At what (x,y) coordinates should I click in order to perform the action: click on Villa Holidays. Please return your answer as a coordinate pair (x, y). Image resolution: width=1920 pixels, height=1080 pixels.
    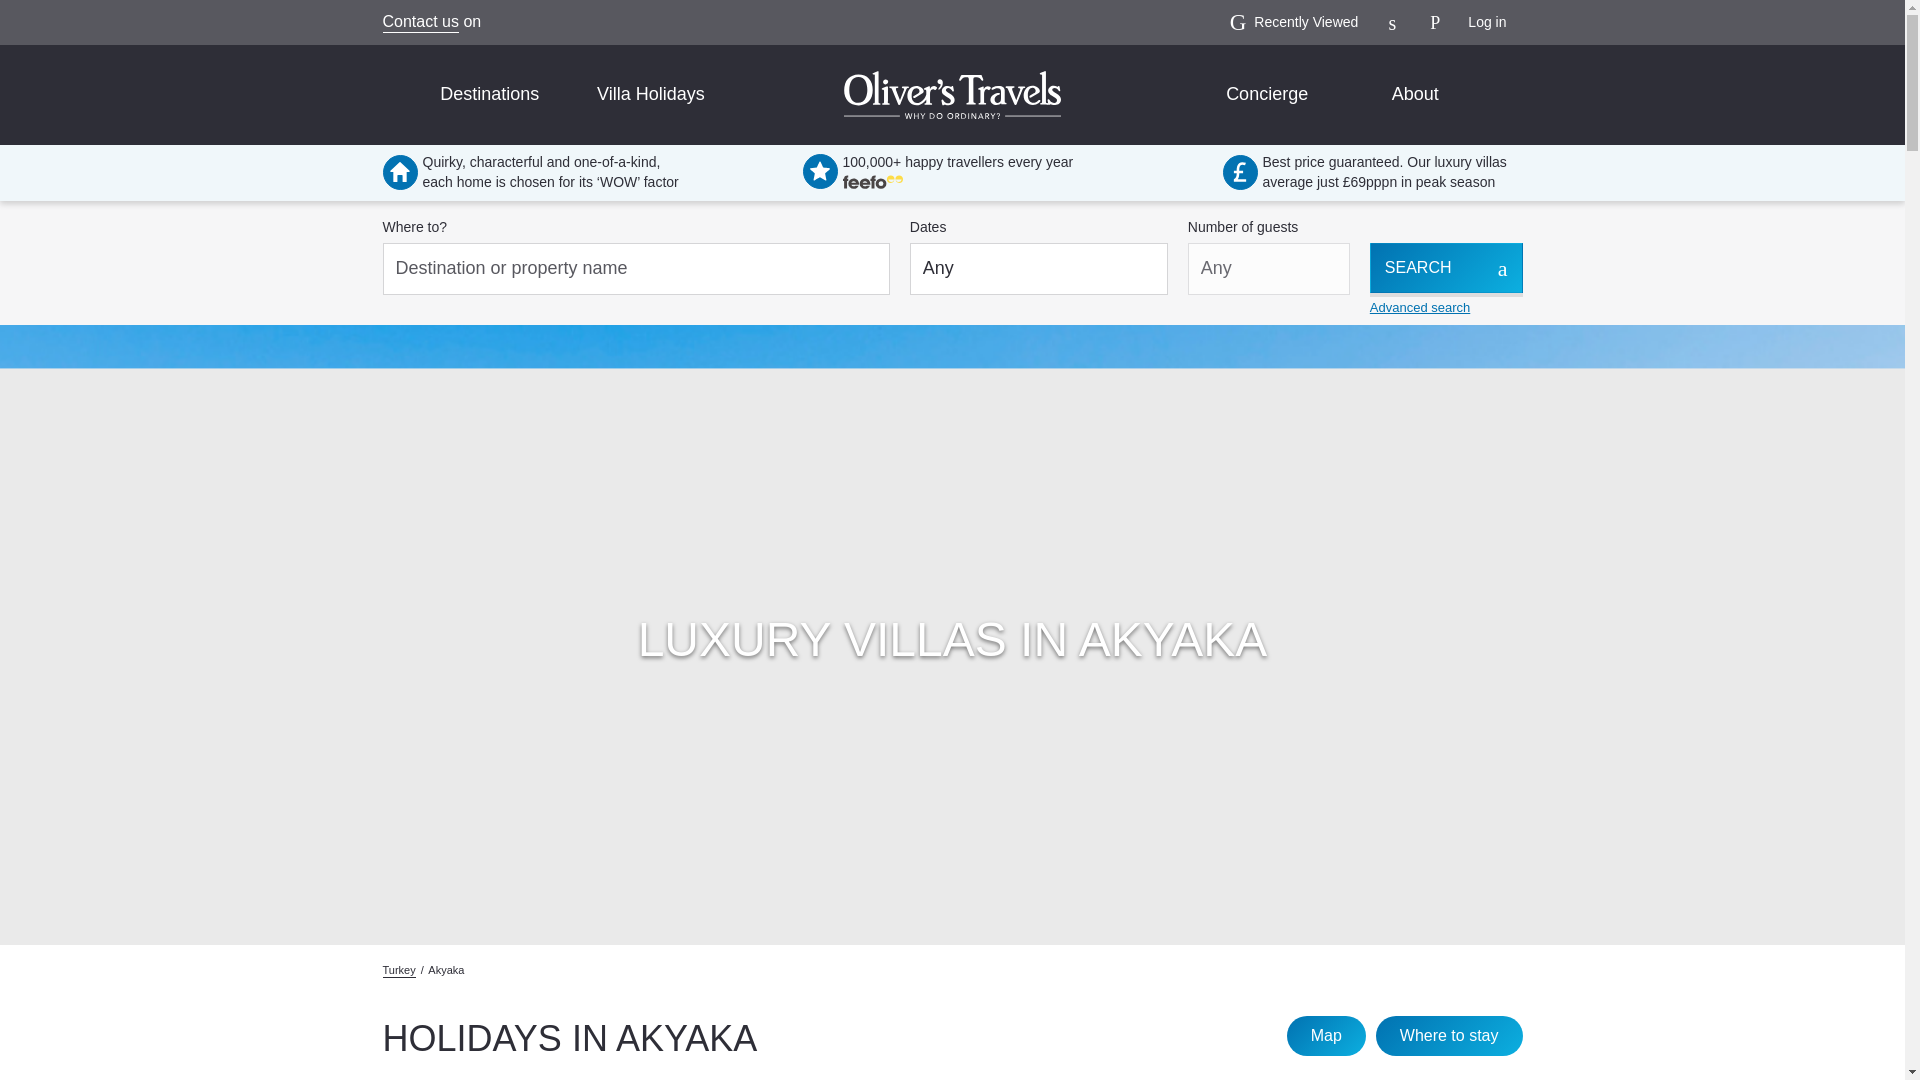
    Looking at the image, I should click on (650, 95).